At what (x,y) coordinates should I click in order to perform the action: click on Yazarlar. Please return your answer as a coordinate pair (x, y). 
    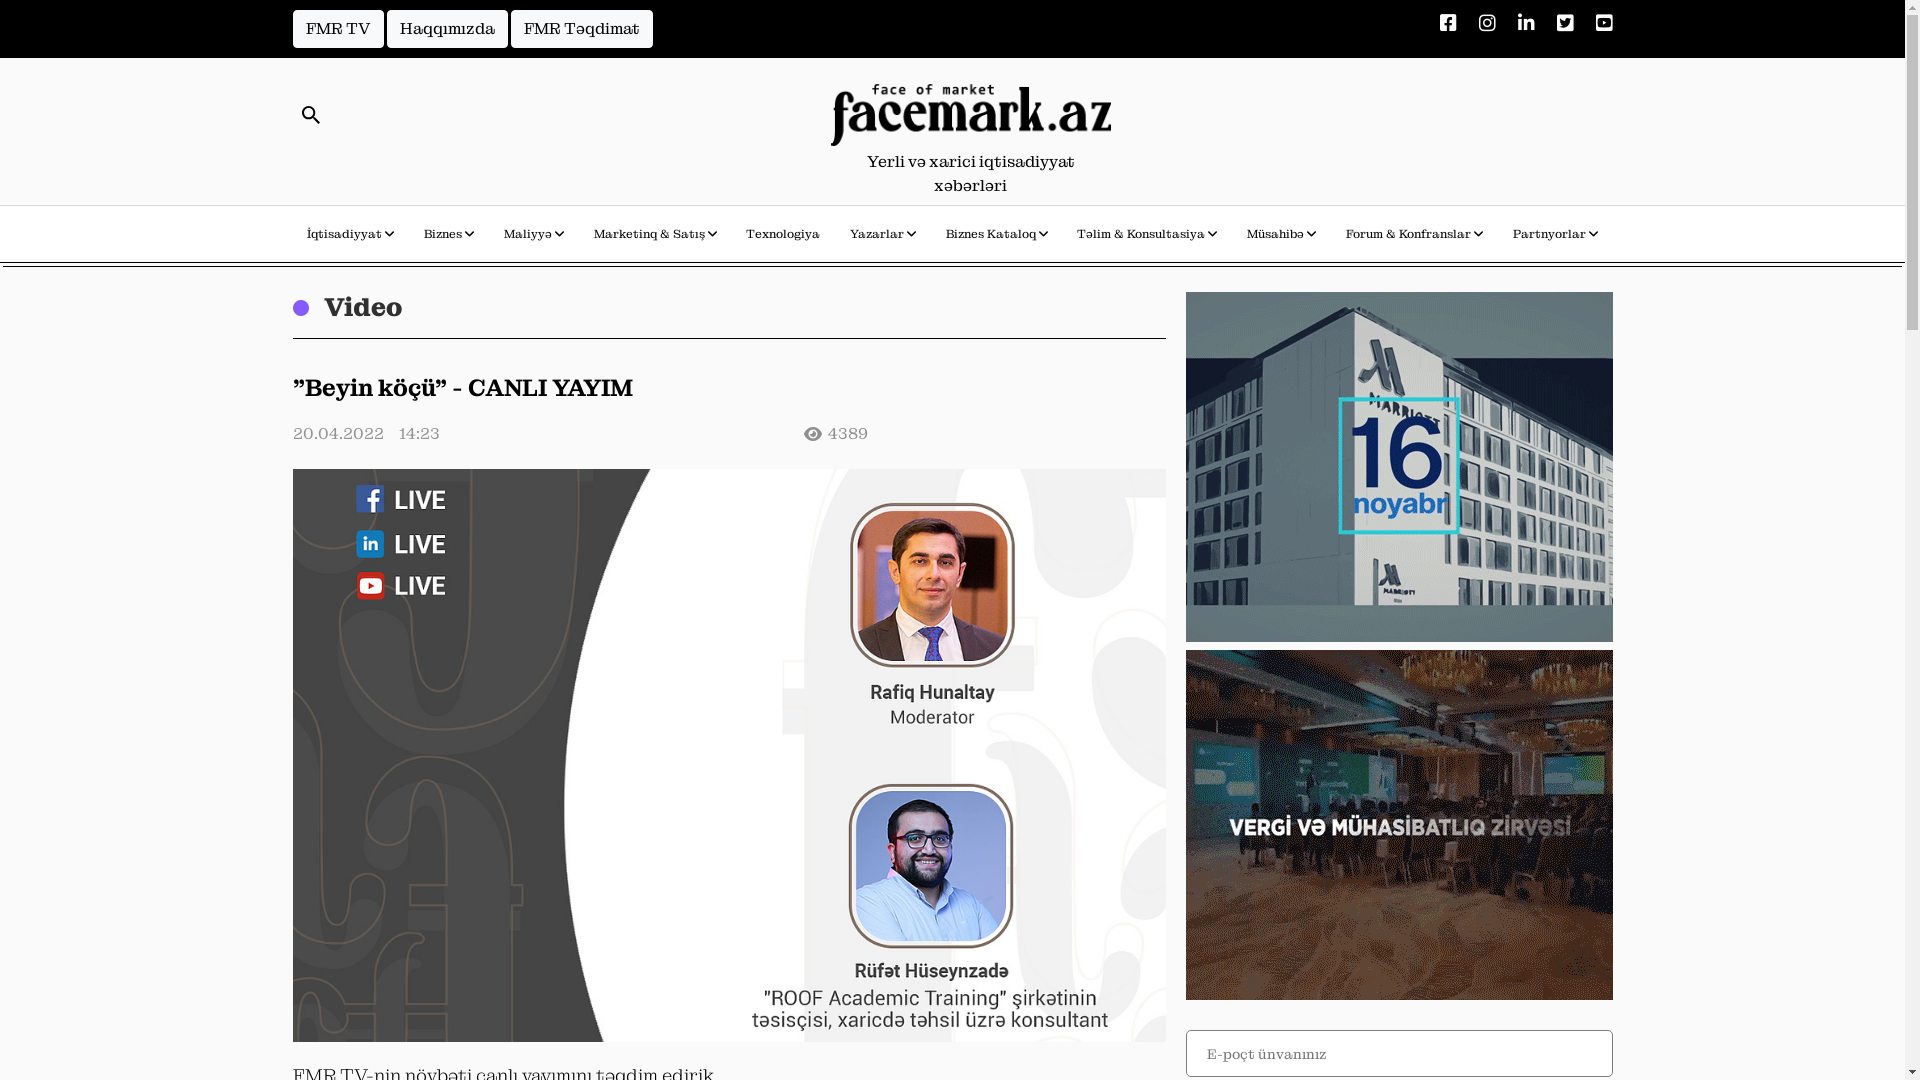
    Looking at the image, I should click on (883, 239).